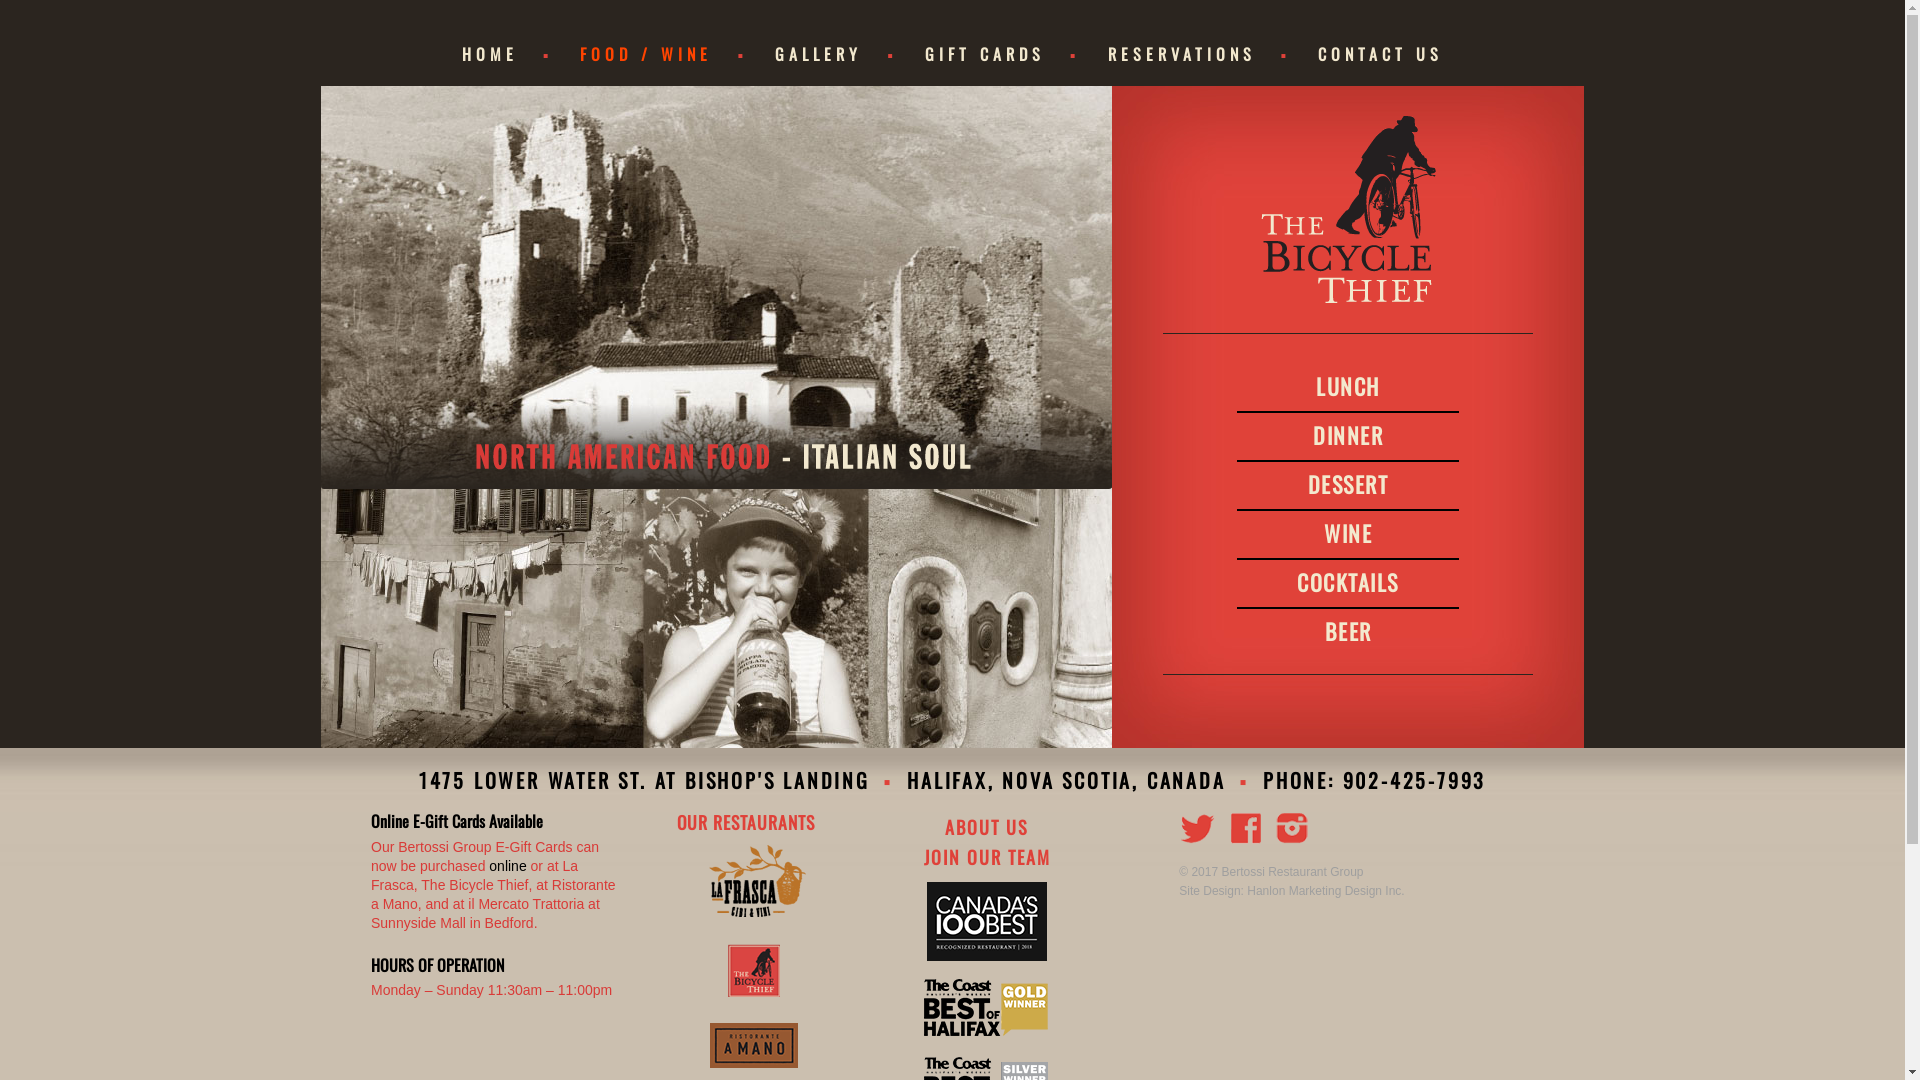 This screenshot has width=1920, height=1080. Describe the element at coordinates (1380, 54) in the screenshot. I see `CONTACT US` at that location.